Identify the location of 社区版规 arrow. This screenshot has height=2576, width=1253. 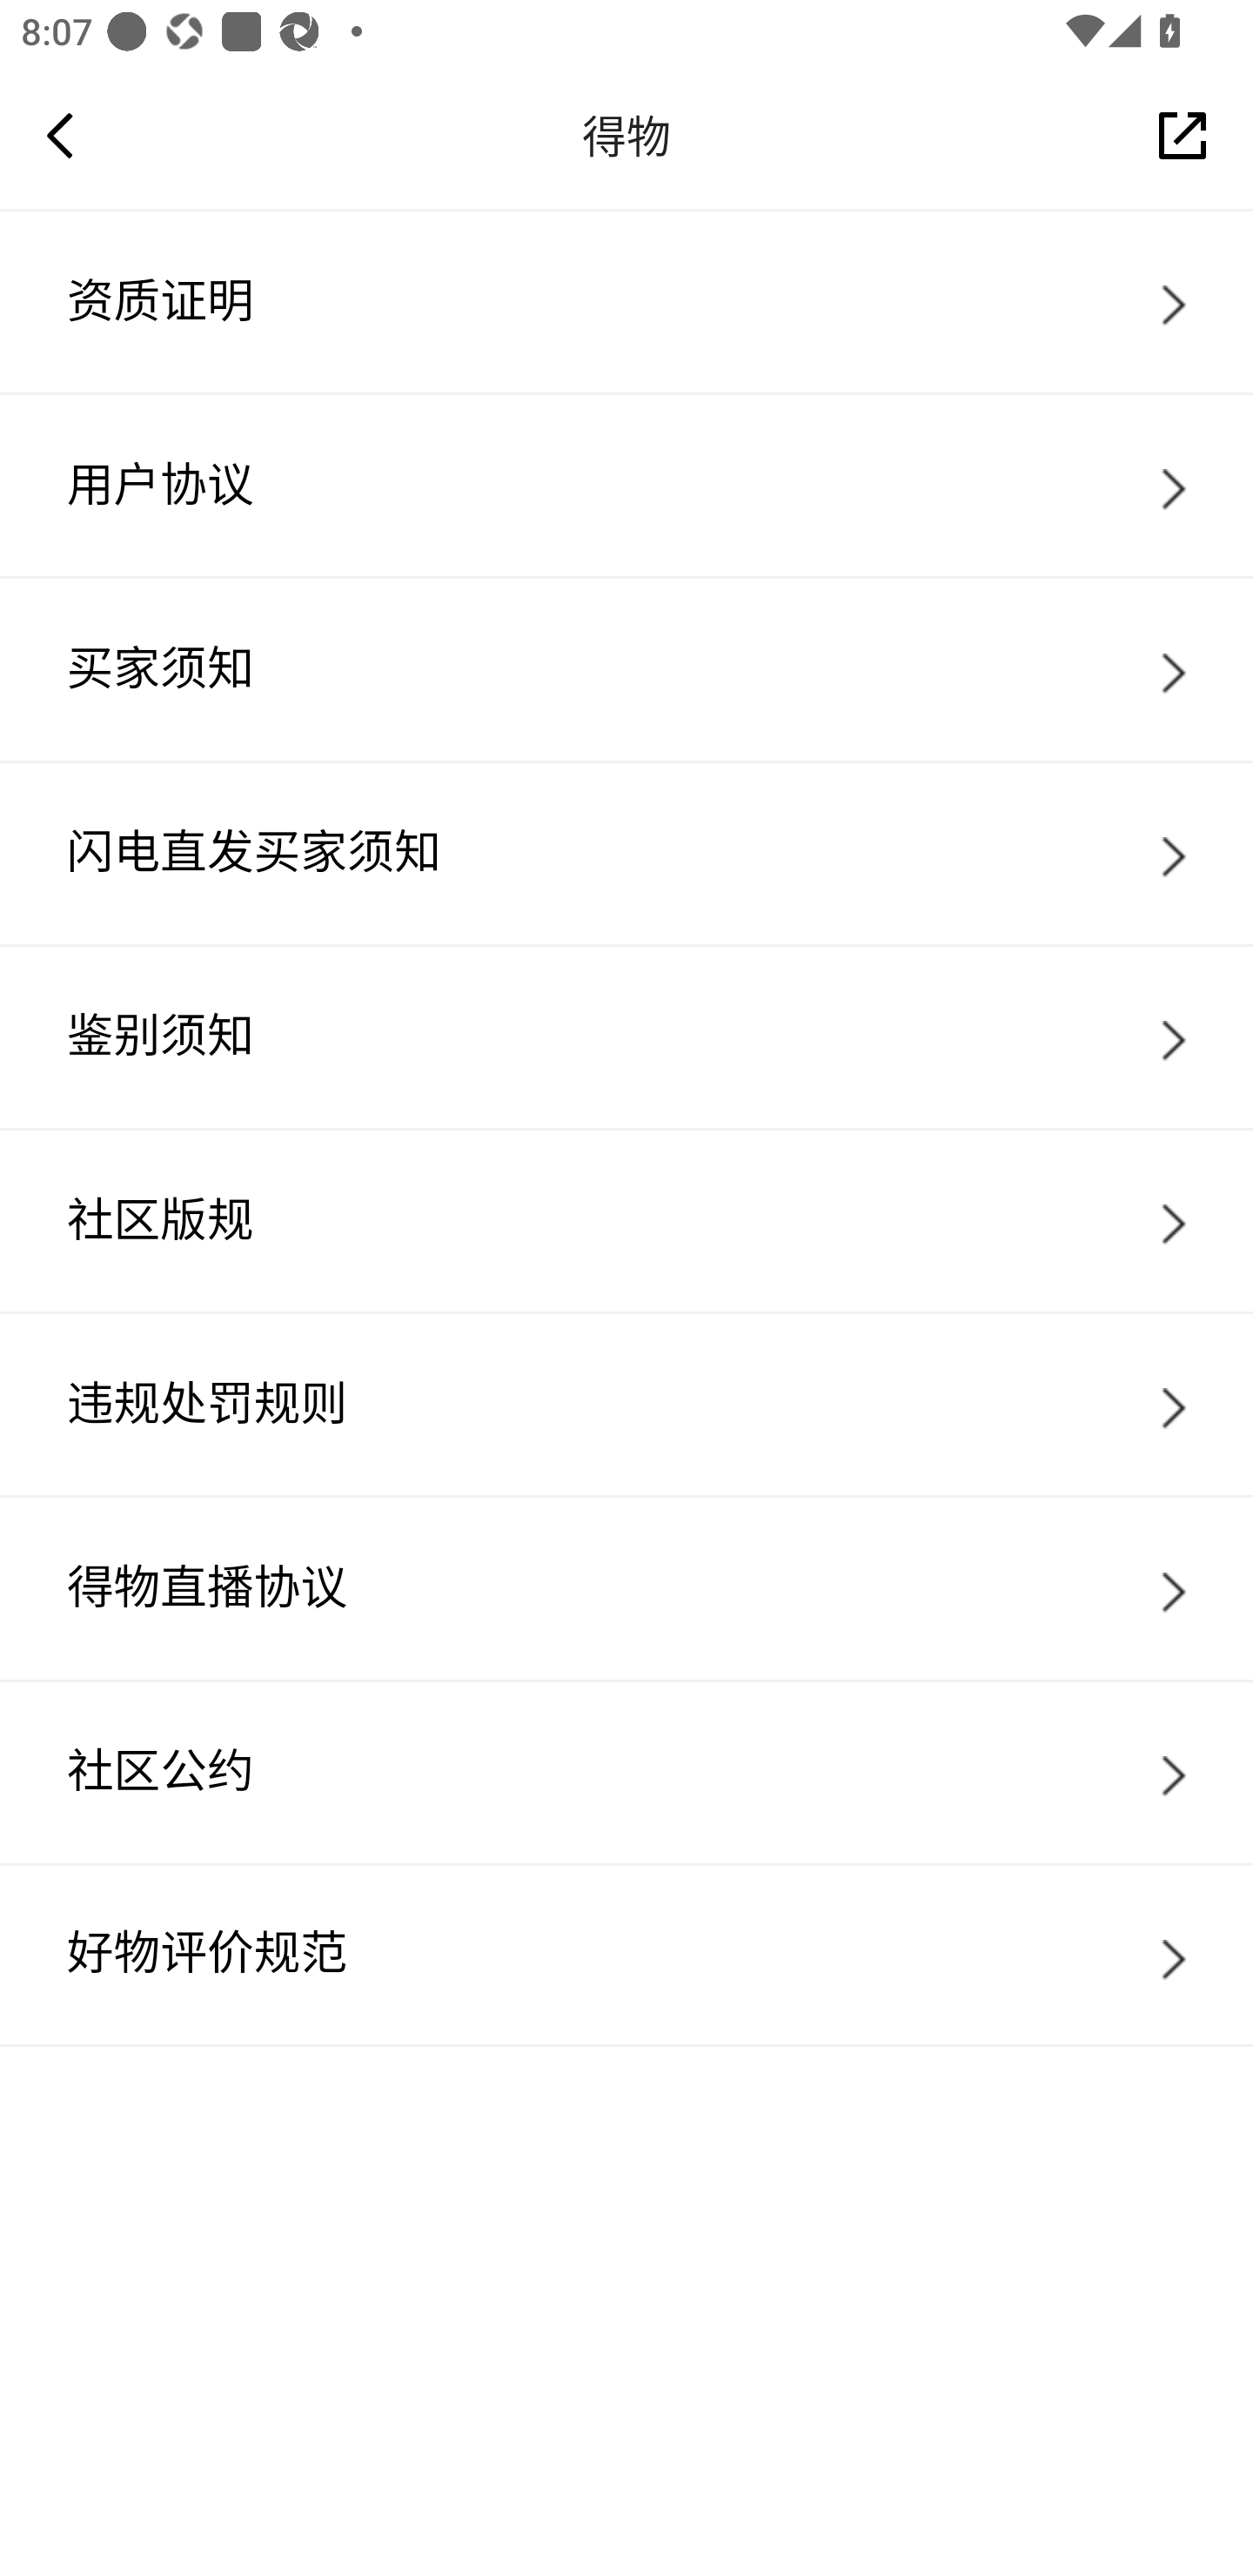
(626, 1219).